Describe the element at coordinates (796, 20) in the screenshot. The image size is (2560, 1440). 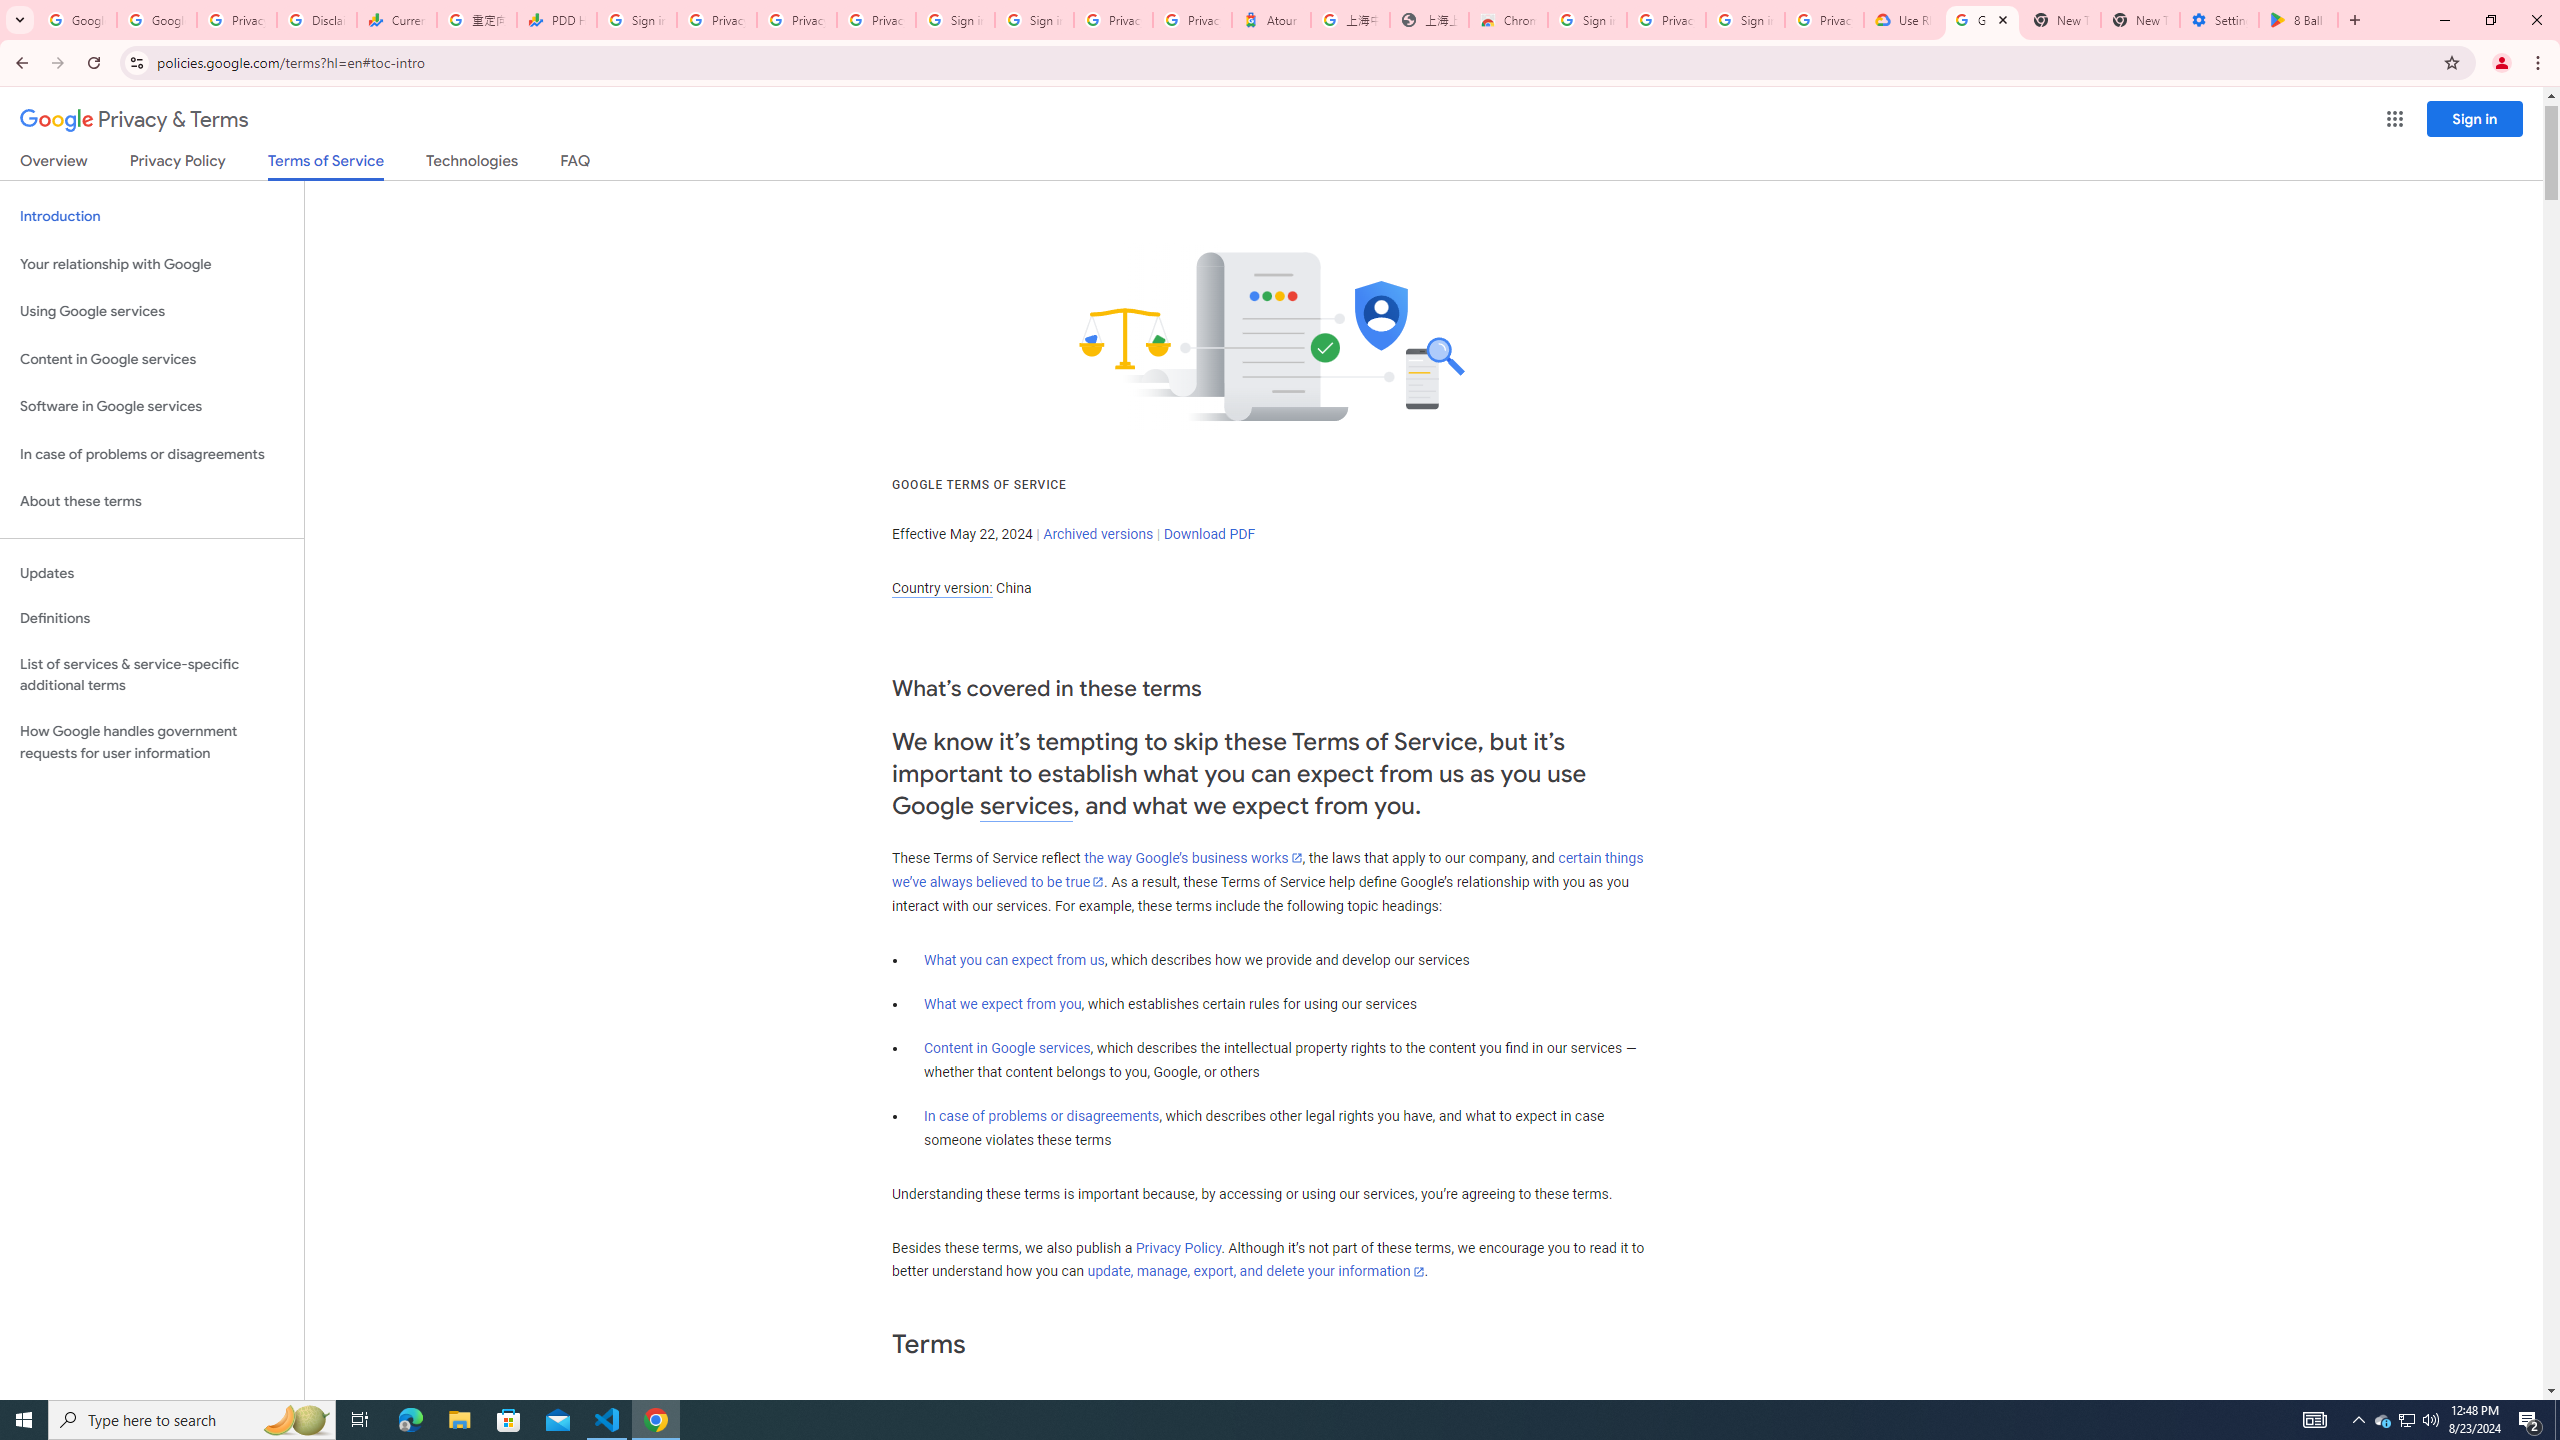
I see `Privacy Checkup` at that location.